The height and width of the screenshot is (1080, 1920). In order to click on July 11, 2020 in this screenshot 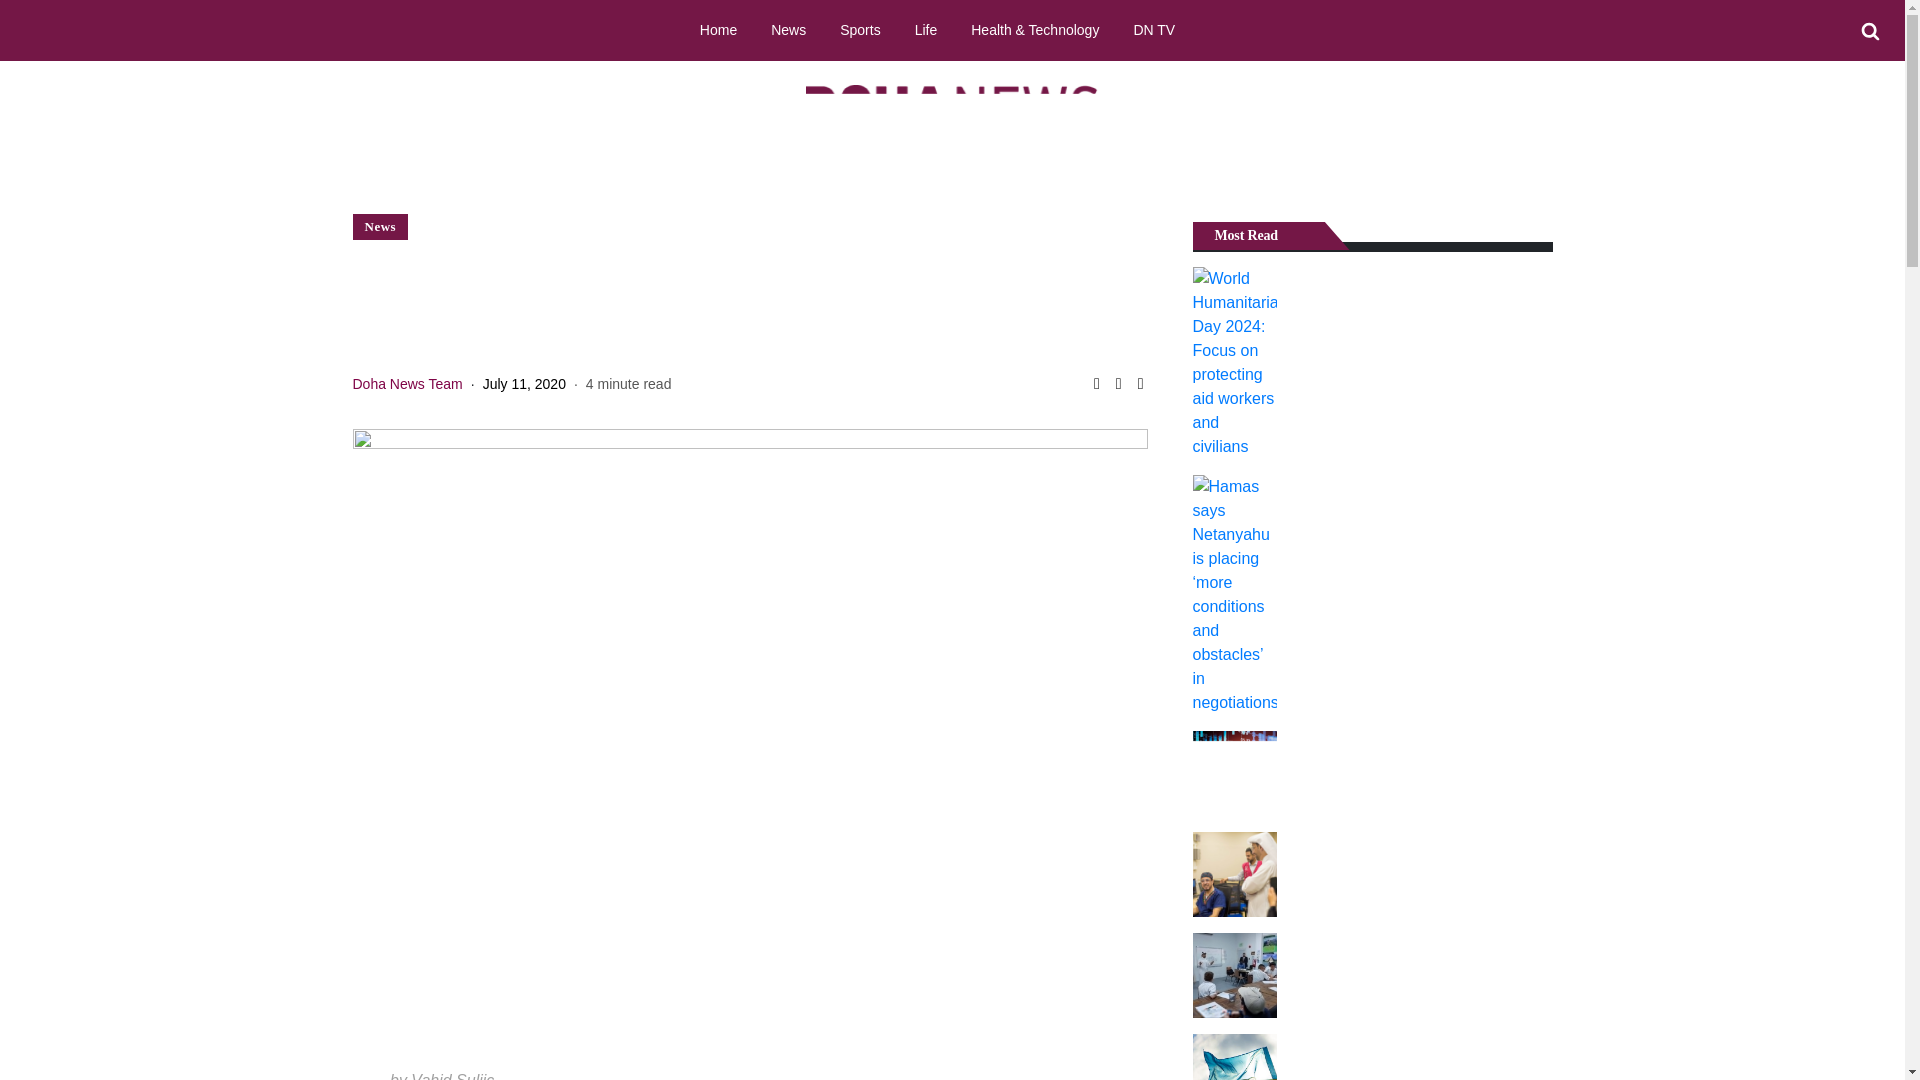, I will do `click(524, 384)`.